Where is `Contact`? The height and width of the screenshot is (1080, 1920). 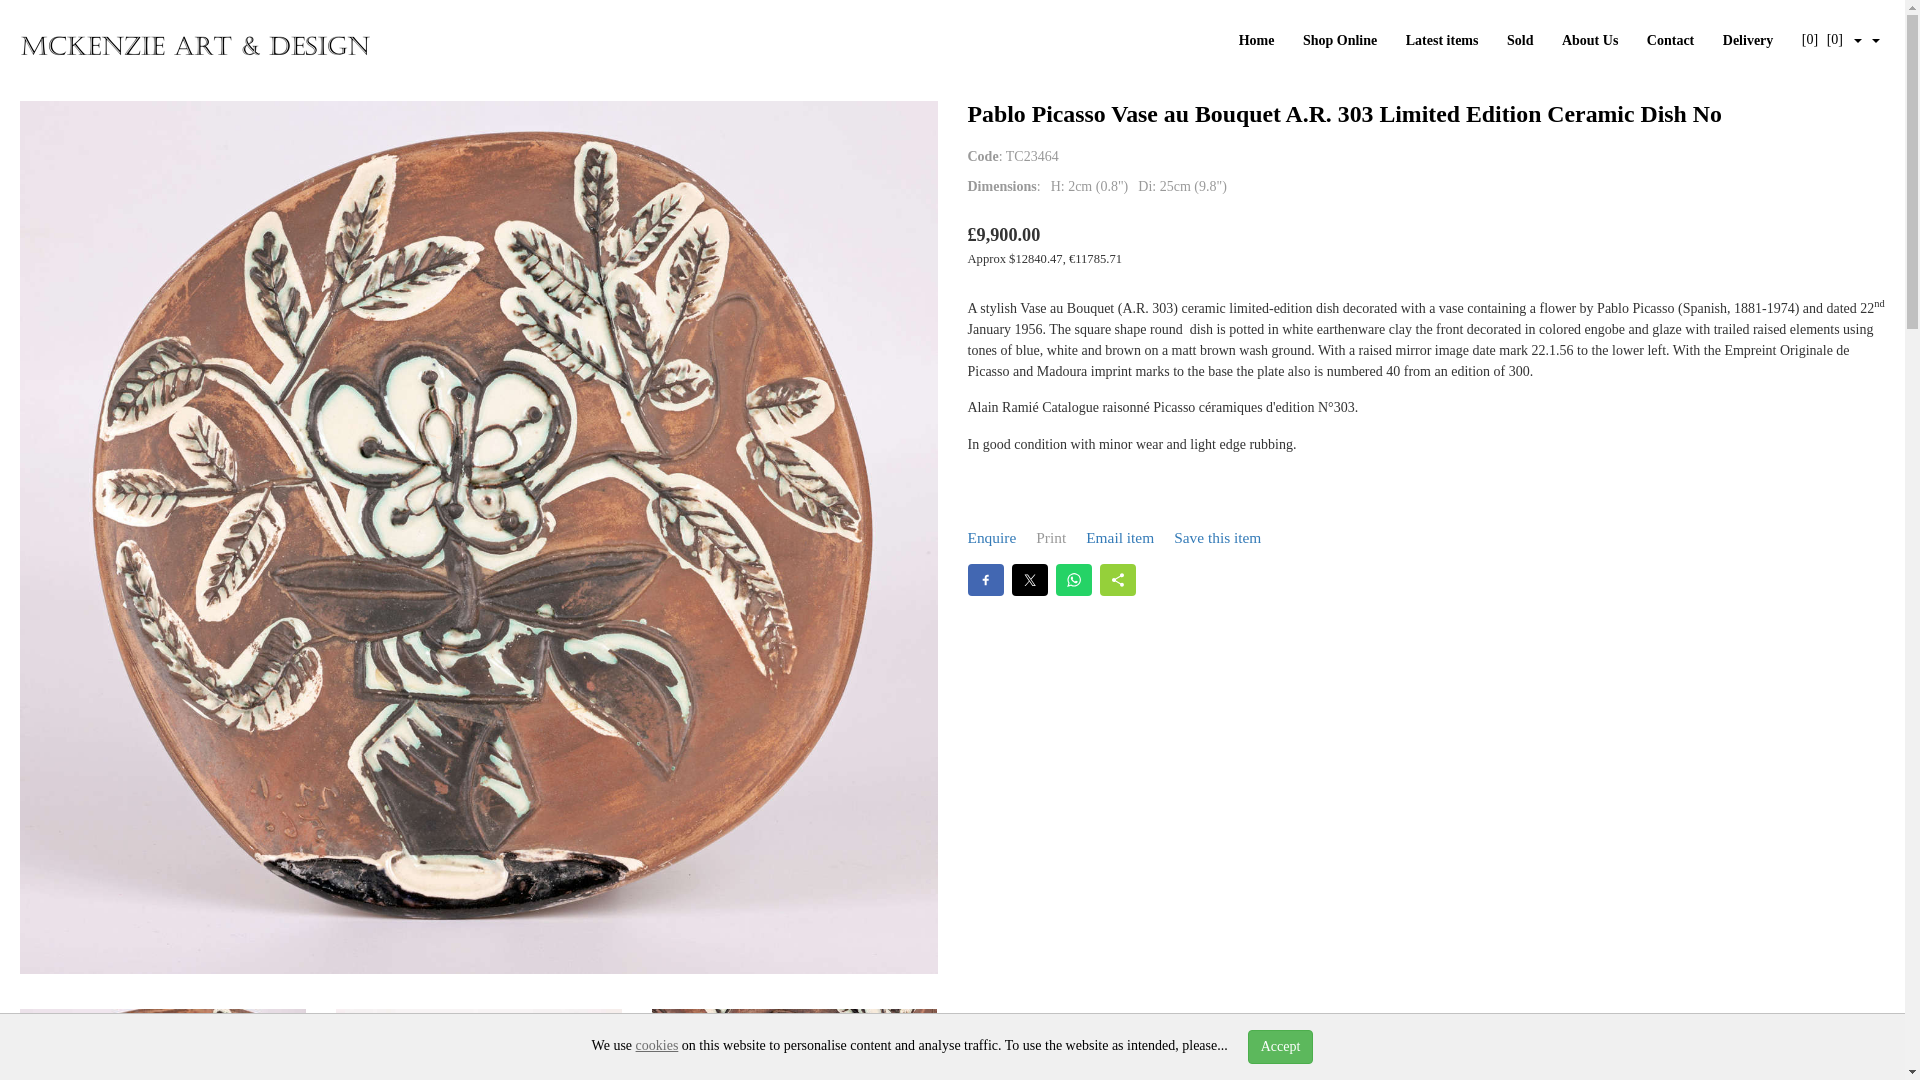
Contact is located at coordinates (1670, 40).